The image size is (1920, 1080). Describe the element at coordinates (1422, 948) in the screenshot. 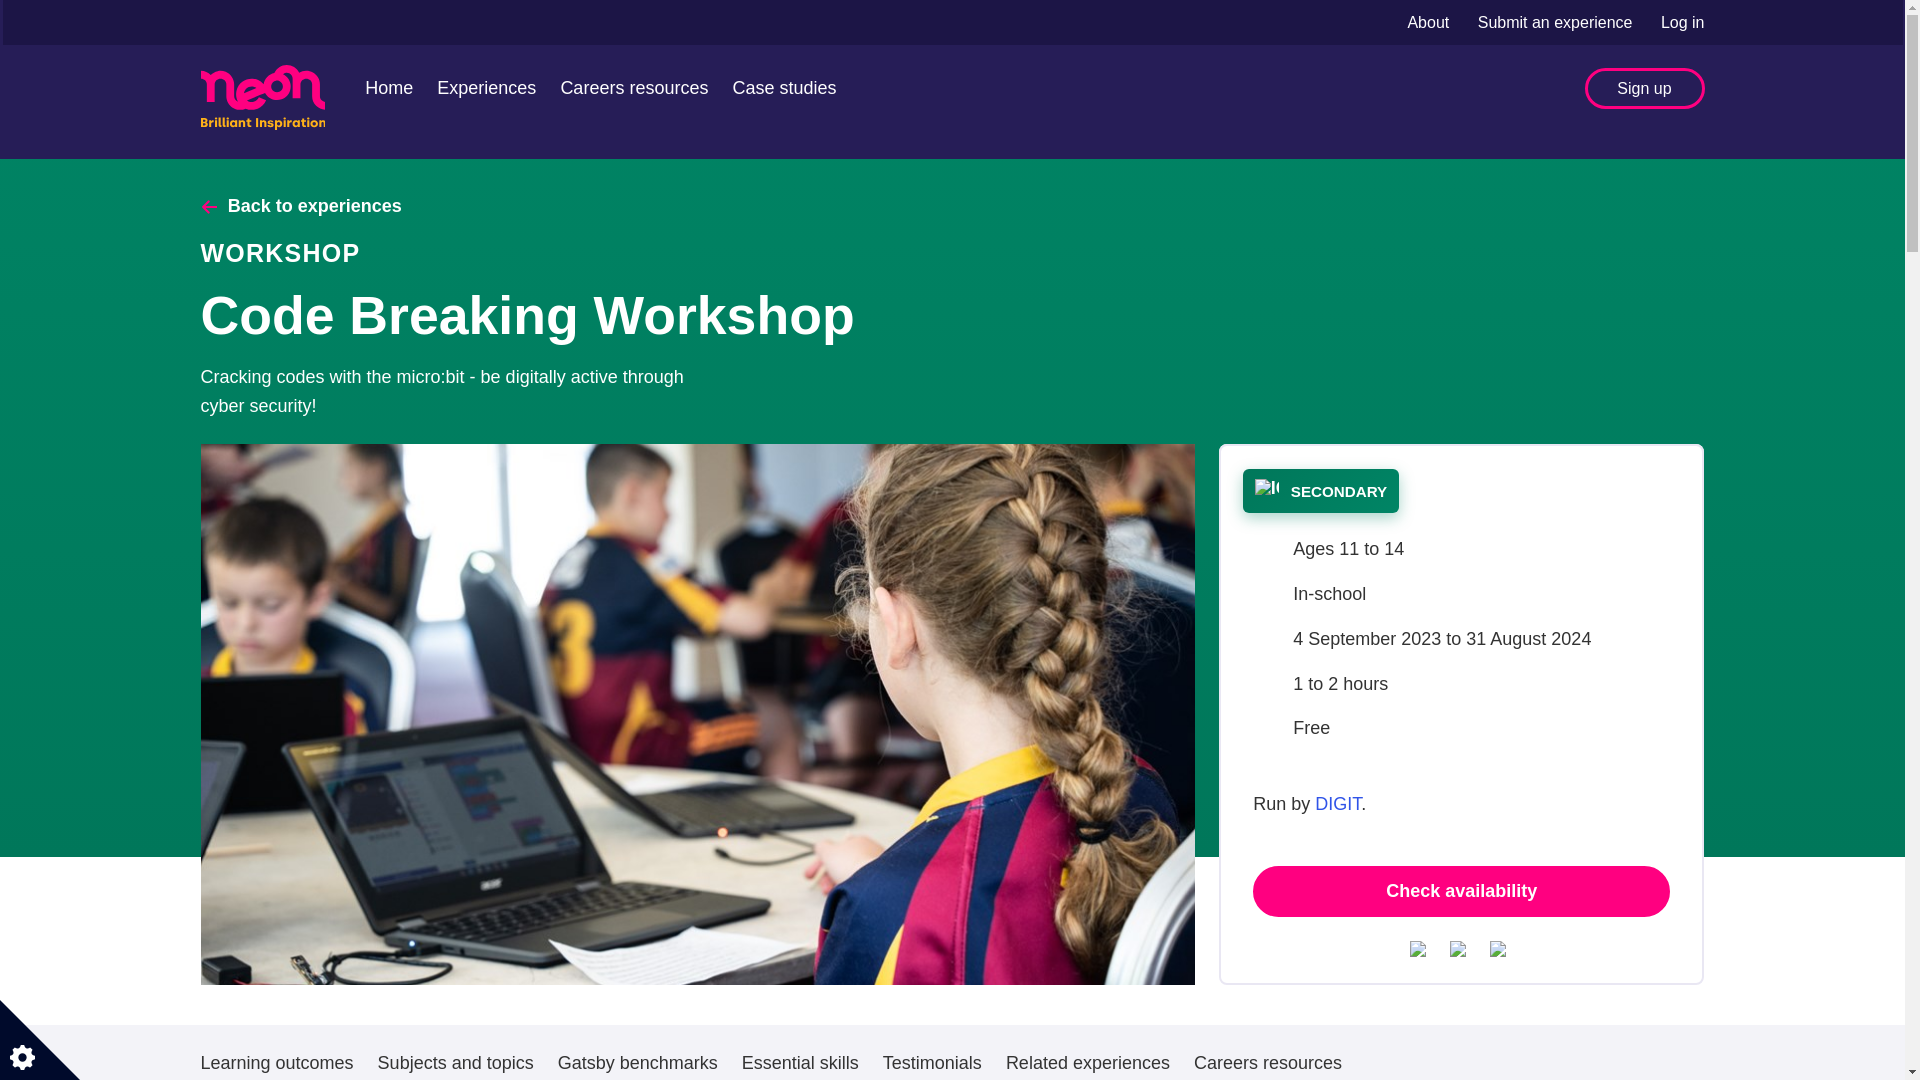

I see `Twitter` at that location.